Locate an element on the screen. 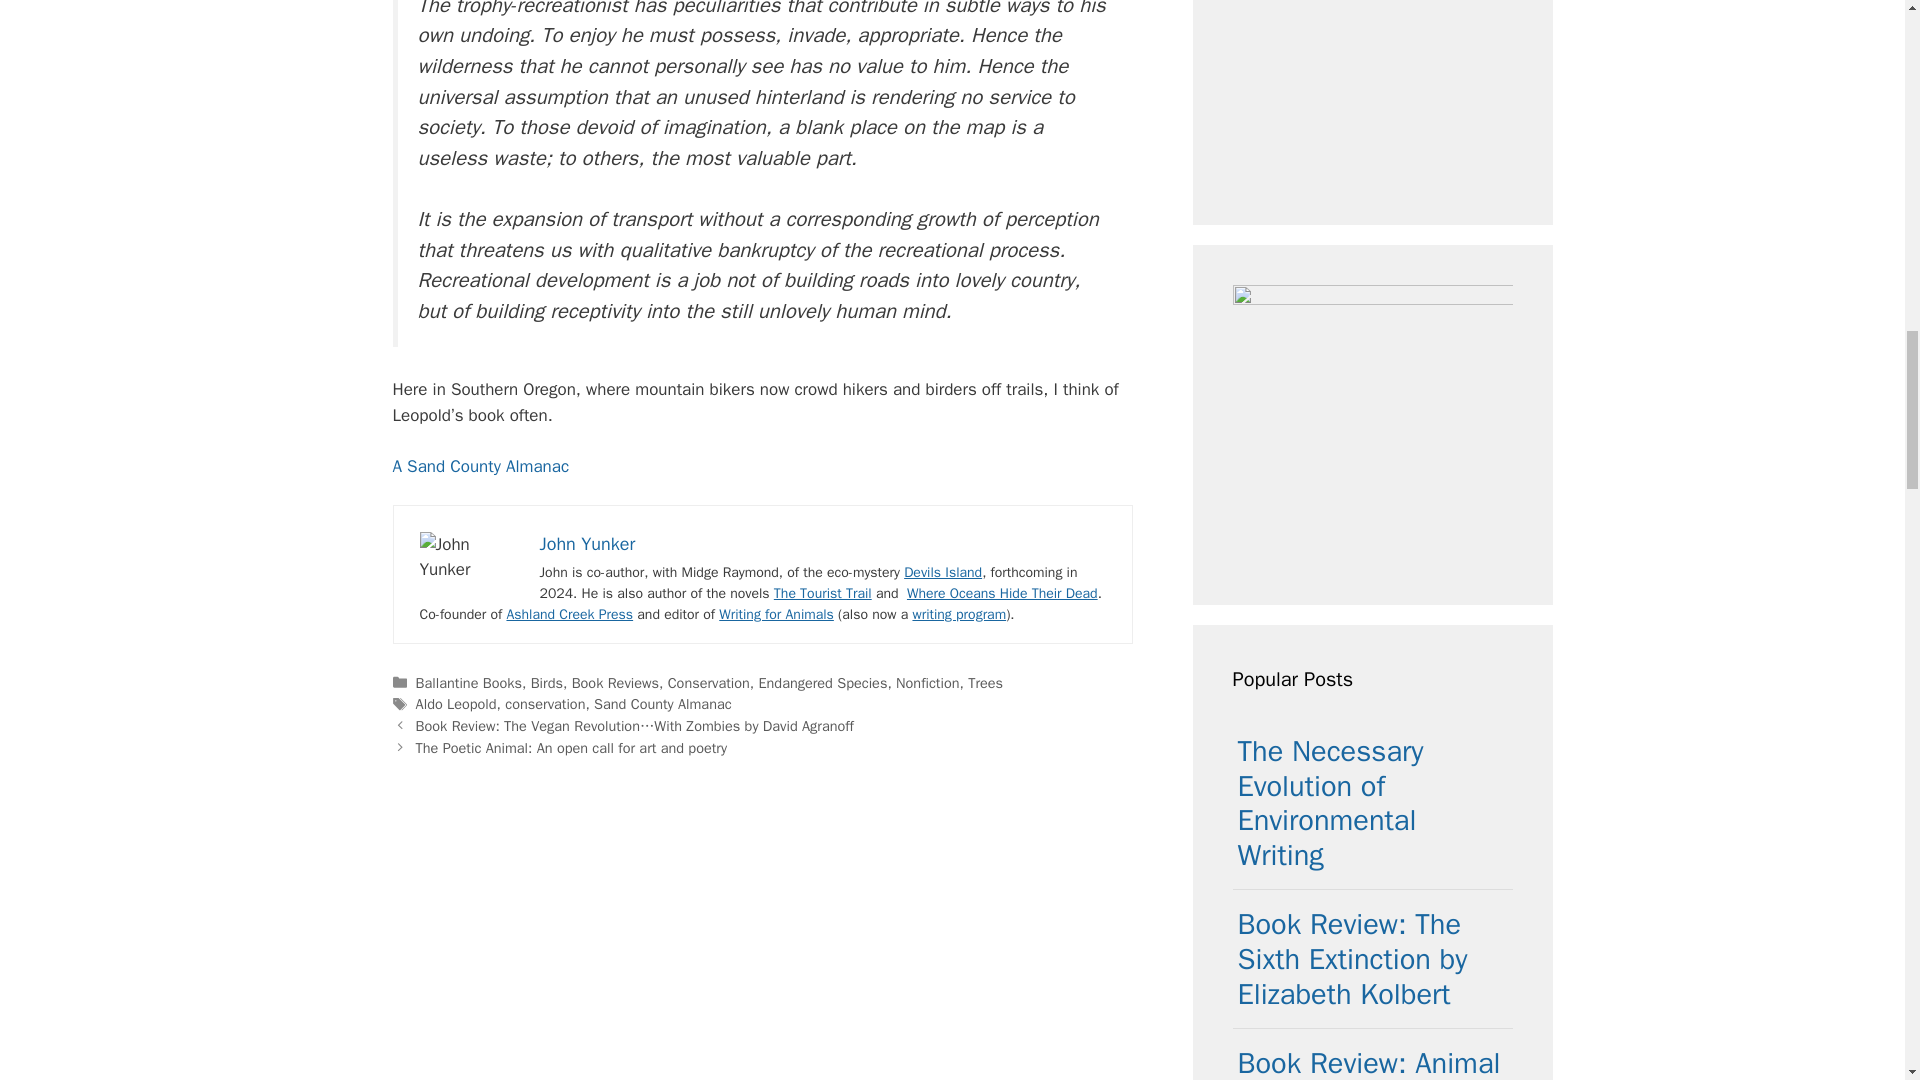 The width and height of the screenshot is (1920, 1080). Book Review: The Sixth Extinction by Elizabeth Kolbert is located at coordinates (1353, 960).